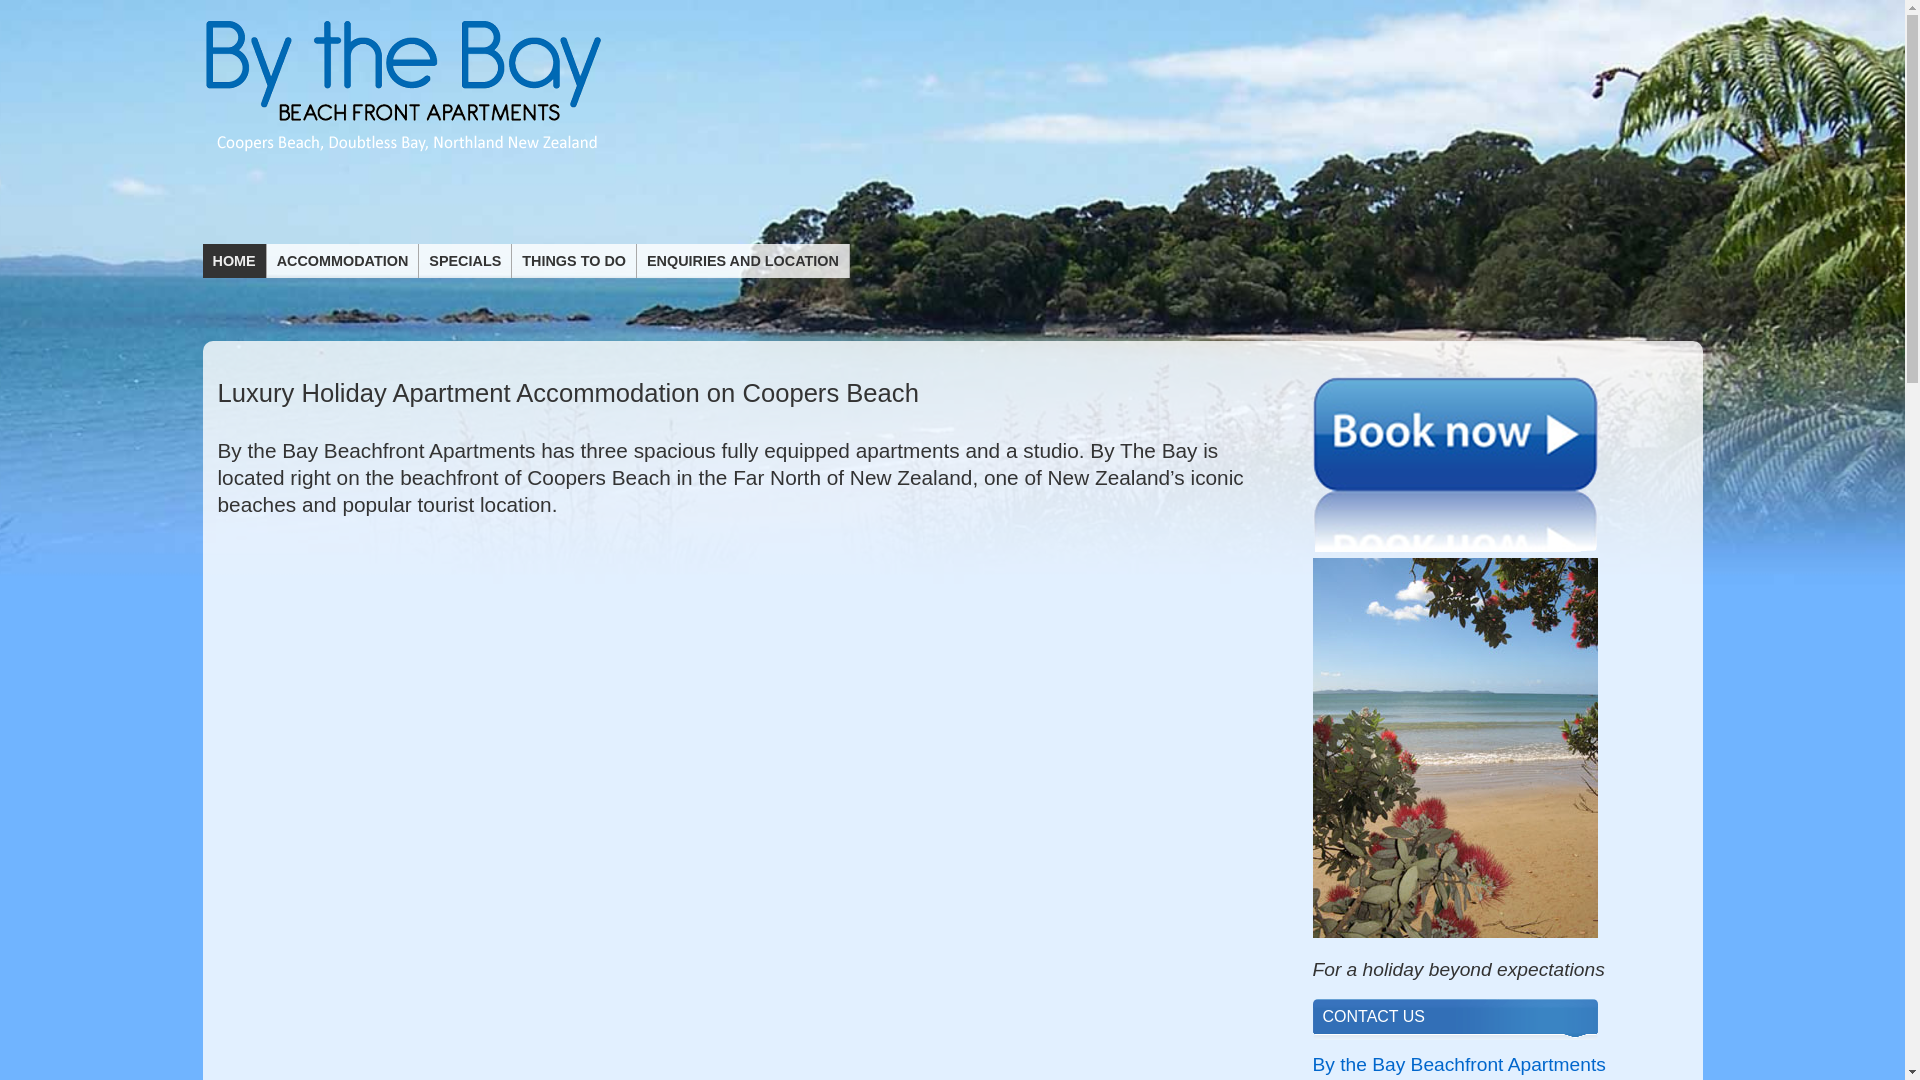 Image resolution: width=1920 pixels, height=1080 pixels. I want to click on Latest news and special offers, so click(465, 260).